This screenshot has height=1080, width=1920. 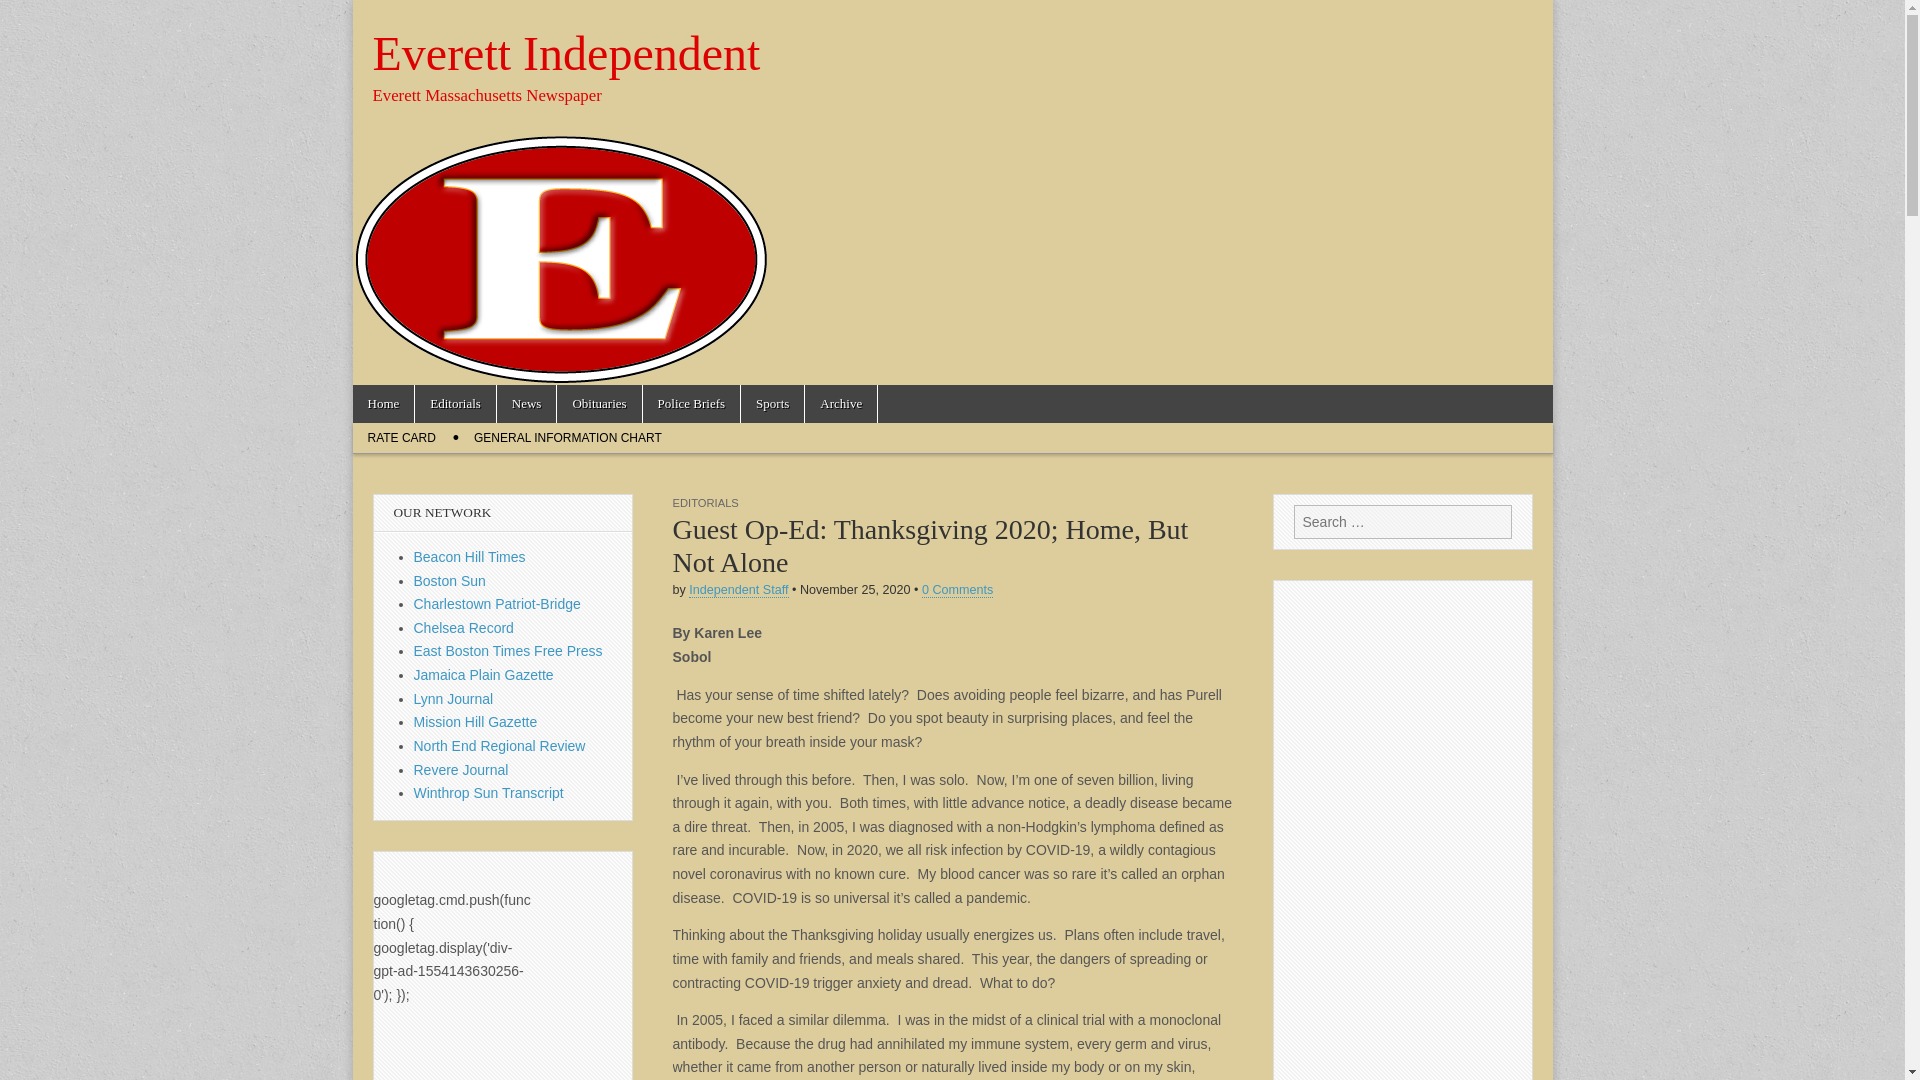 What do you see at coordinates (484, 674) in the screenshot?
I see `Jamaica Plain Gazette` at bounding box center [484, 674].